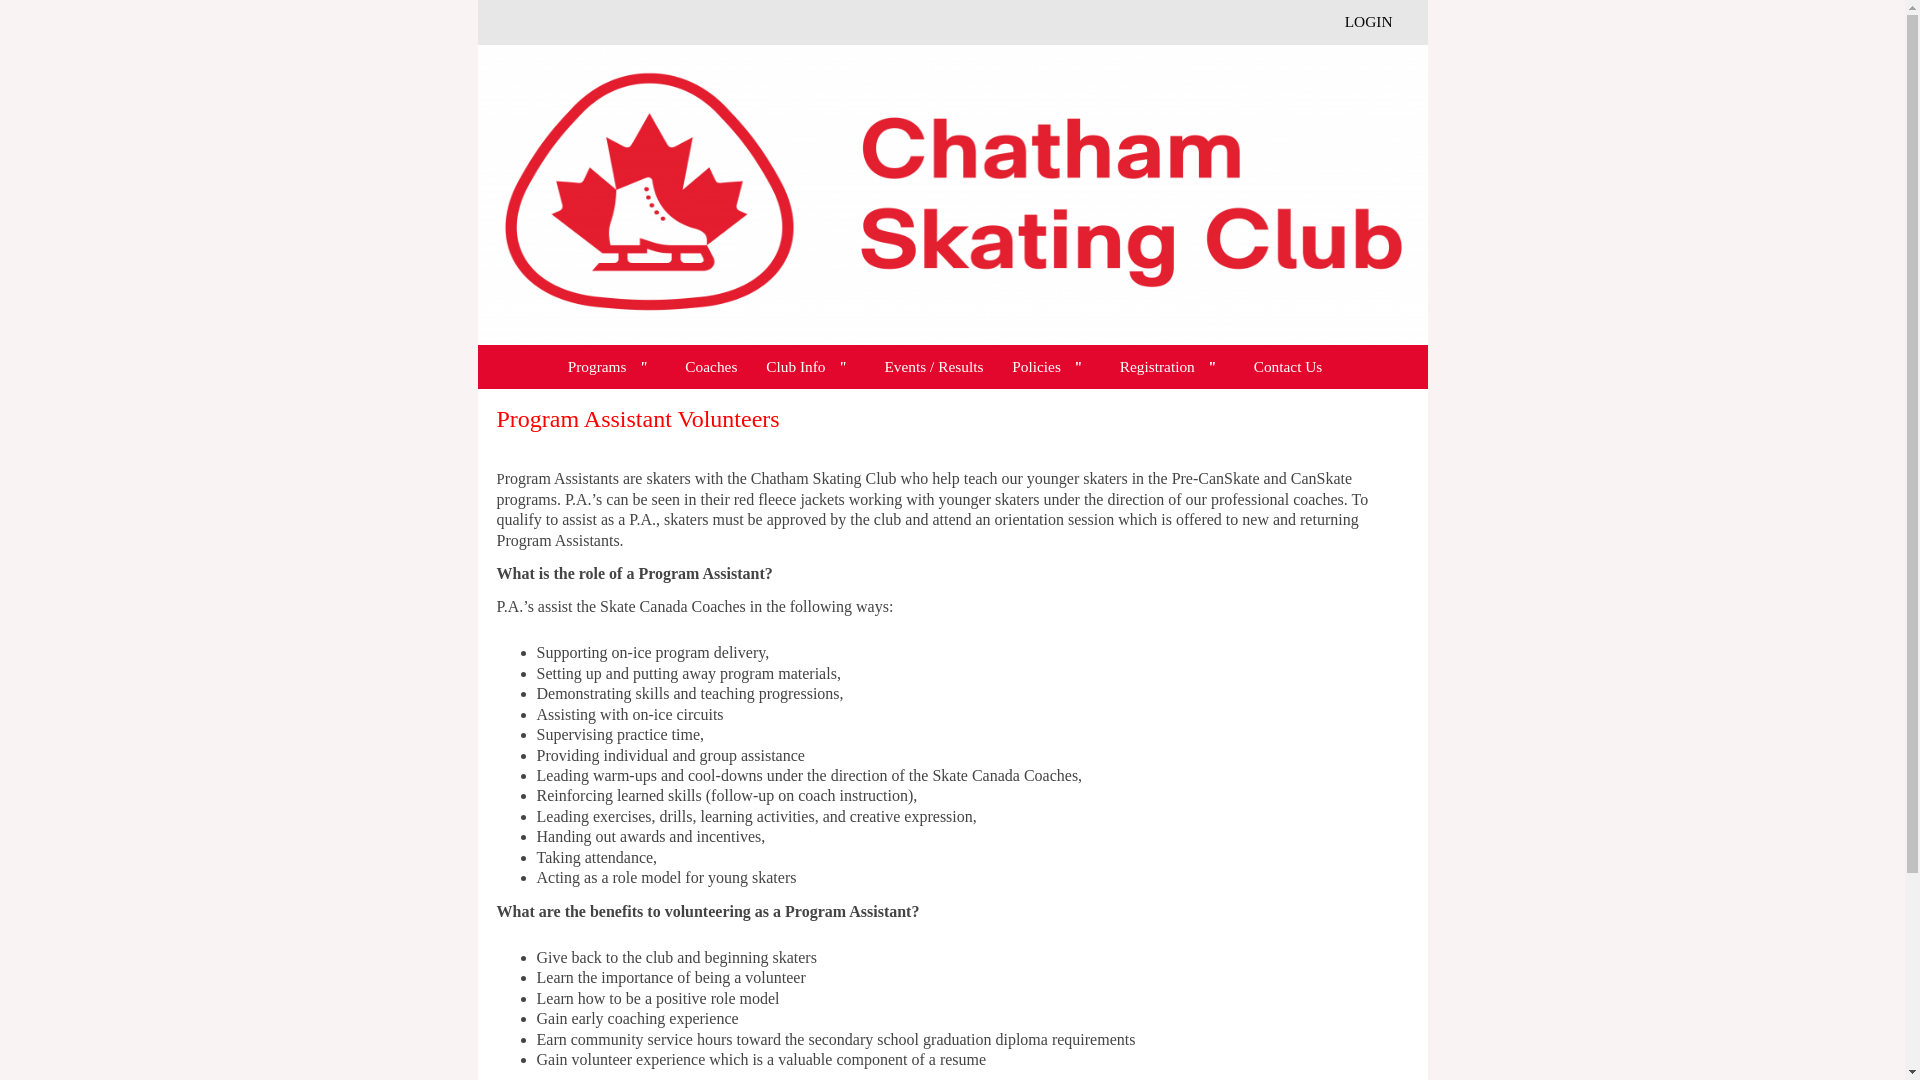 This screenshot has width=1920, height=1080. What do you see at coordinates (1051, 366) in the screenshot?
I see `Policies` at bounding box center [1051, 366].